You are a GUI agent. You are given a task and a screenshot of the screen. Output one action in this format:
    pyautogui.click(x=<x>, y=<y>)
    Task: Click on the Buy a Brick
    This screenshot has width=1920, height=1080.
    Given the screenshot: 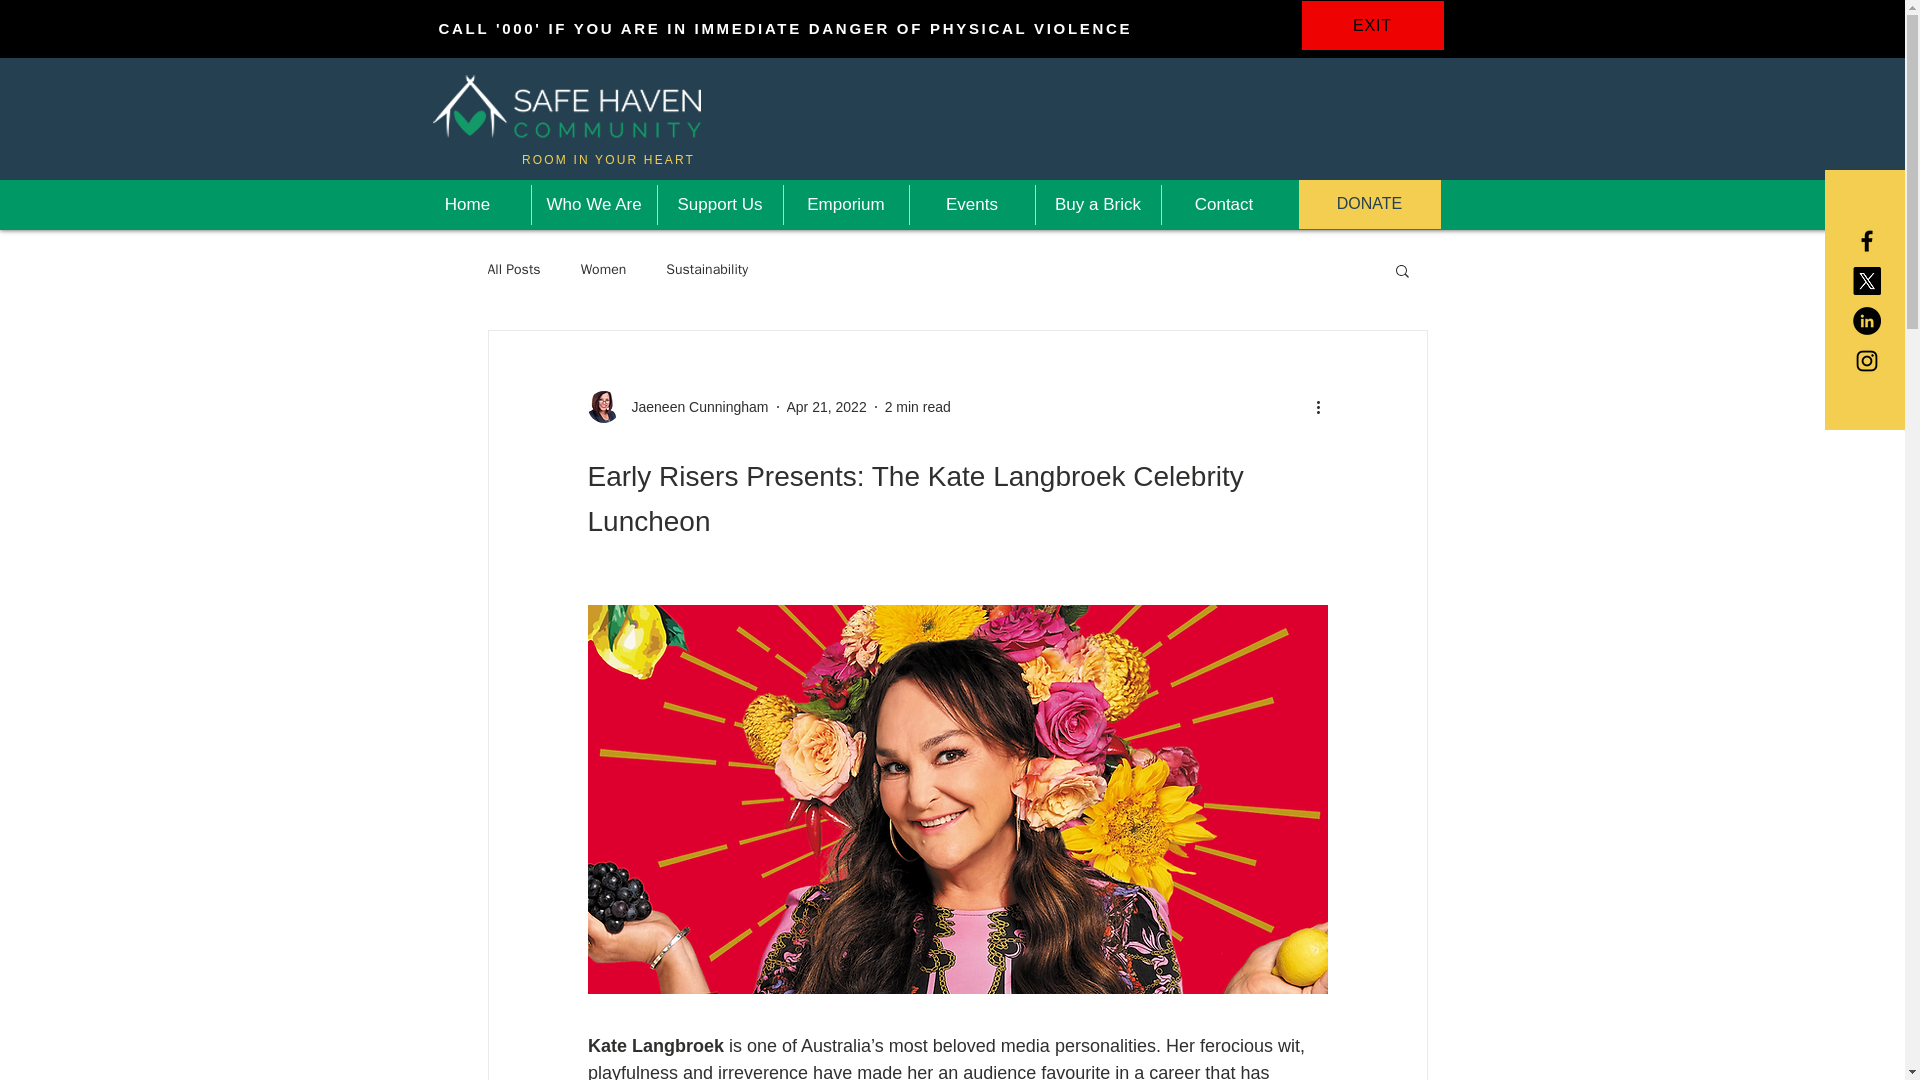 What is the action you would take?
    pyautogui.click(x=1098, y=204)
    